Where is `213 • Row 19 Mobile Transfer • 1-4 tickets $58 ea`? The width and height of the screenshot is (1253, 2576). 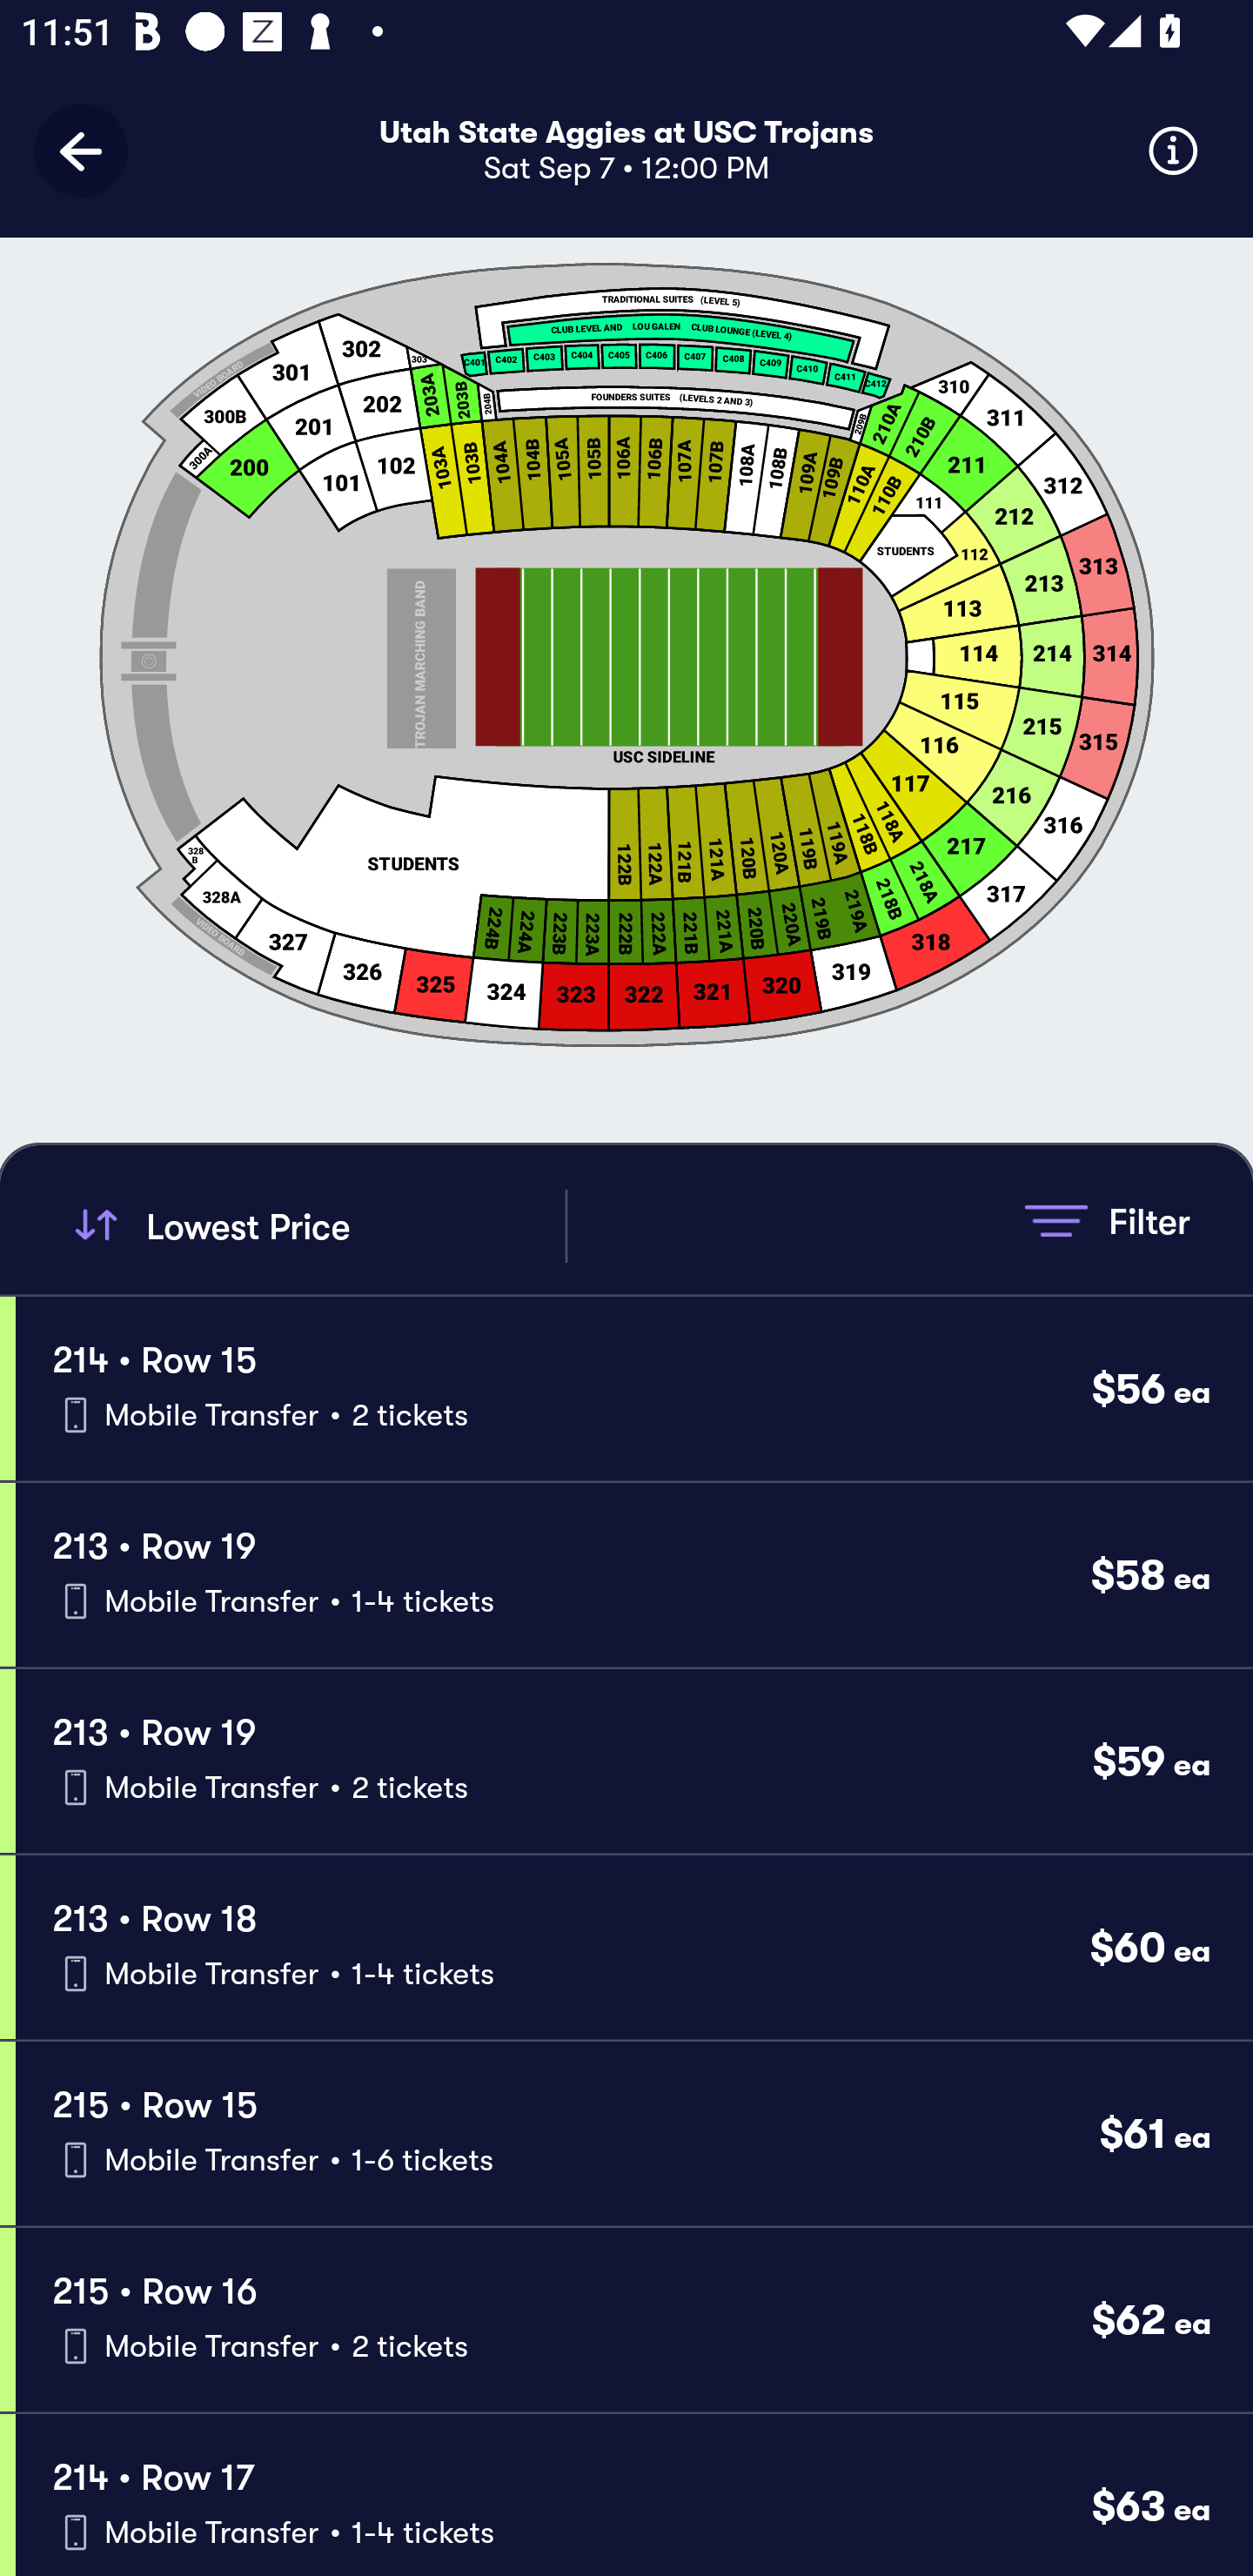 213 • Row 19 Mobile Transfer • 1-4 tickets $58 ea is located at coordinates (633, 1575).